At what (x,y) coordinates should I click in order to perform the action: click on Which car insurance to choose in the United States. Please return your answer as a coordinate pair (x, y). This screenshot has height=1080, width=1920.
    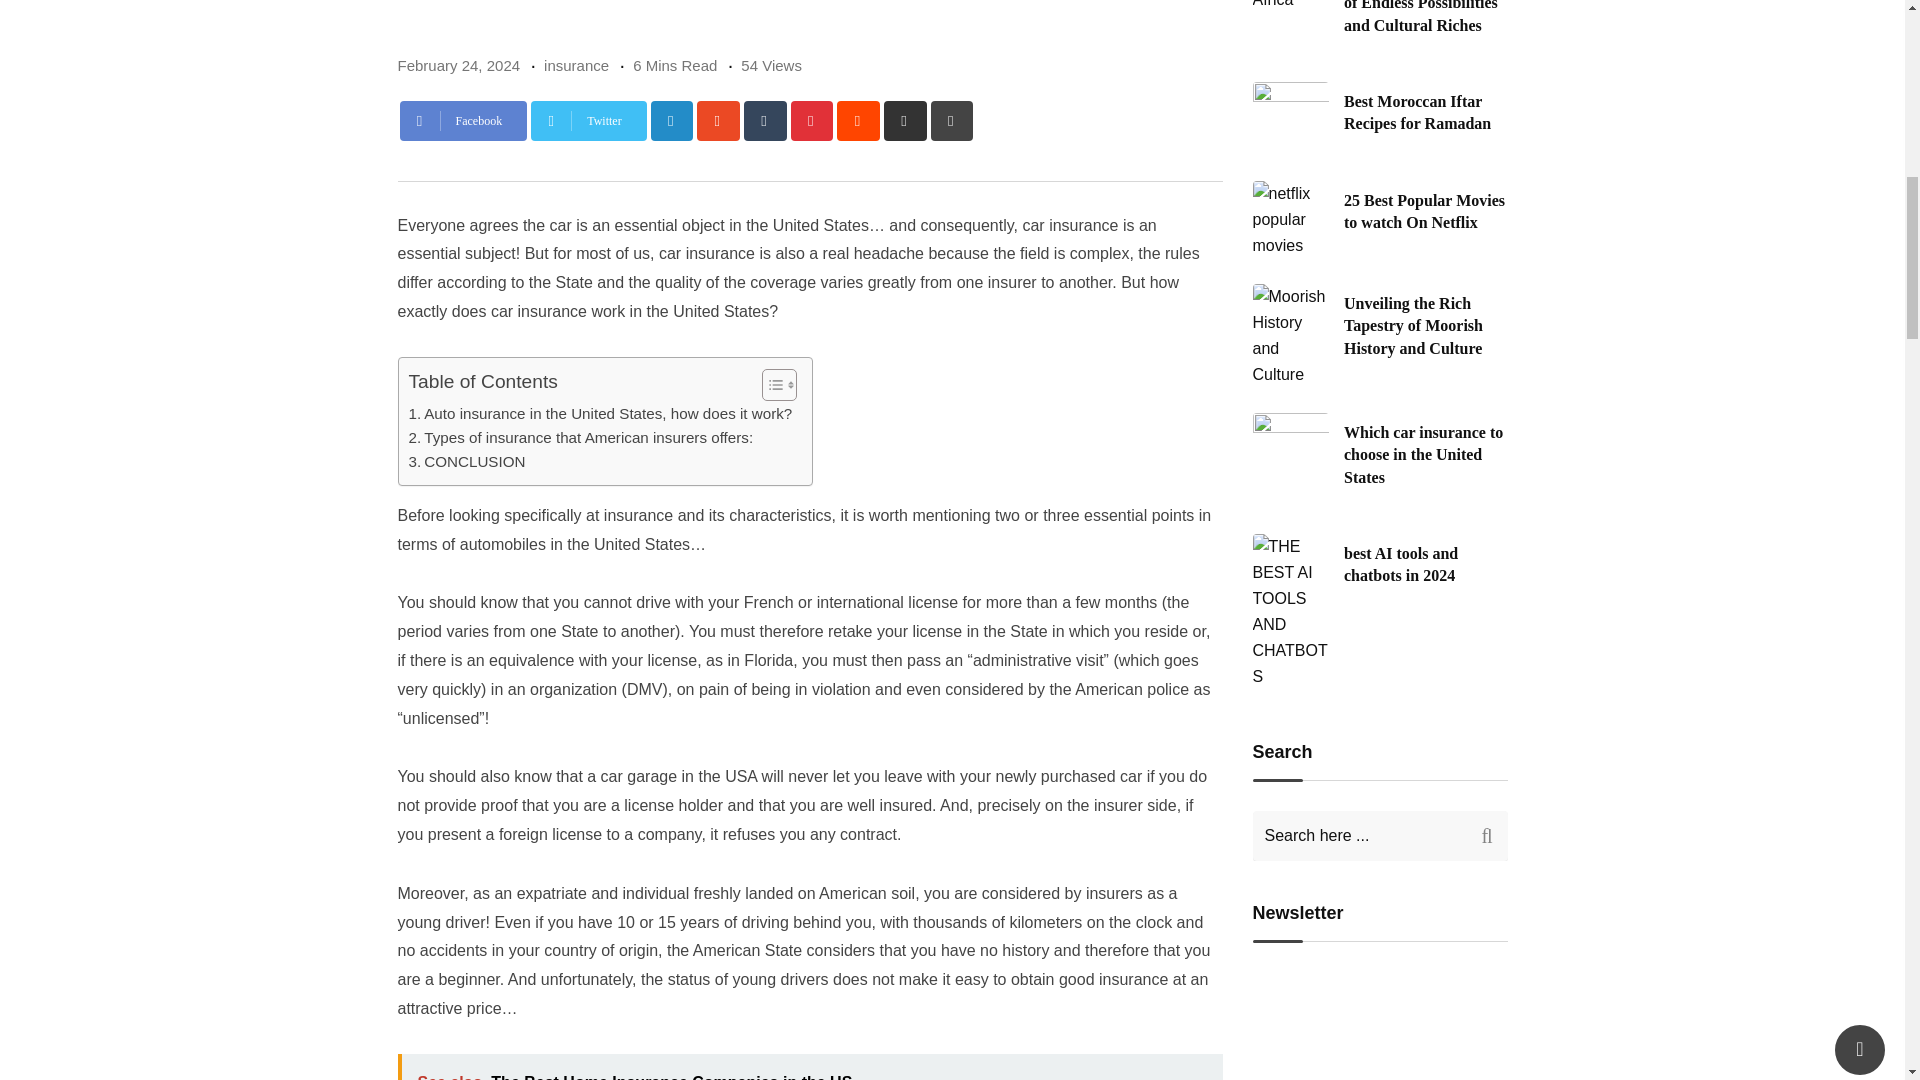
    Looking at the image, I should click on (1290, 446).